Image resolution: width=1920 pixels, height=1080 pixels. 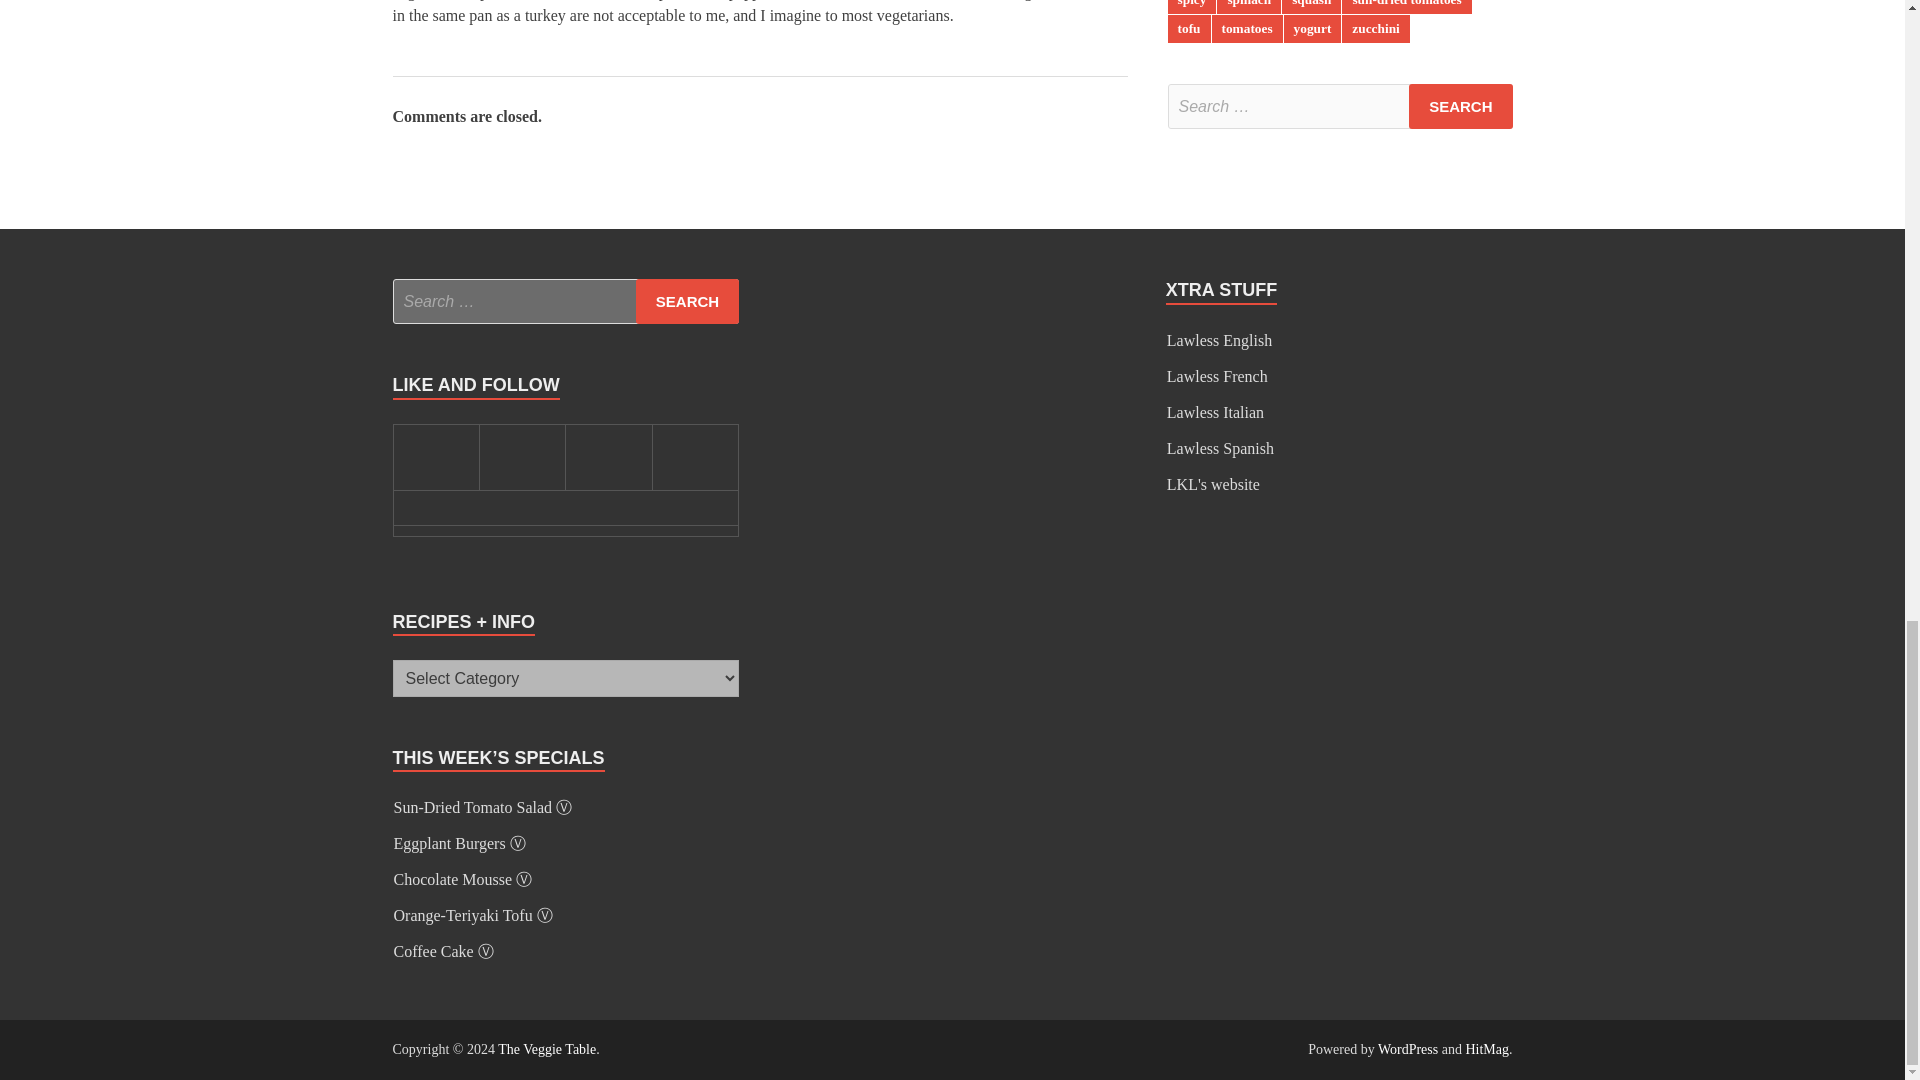 I want to click on Learn English online, so click(x=1219, y=340).